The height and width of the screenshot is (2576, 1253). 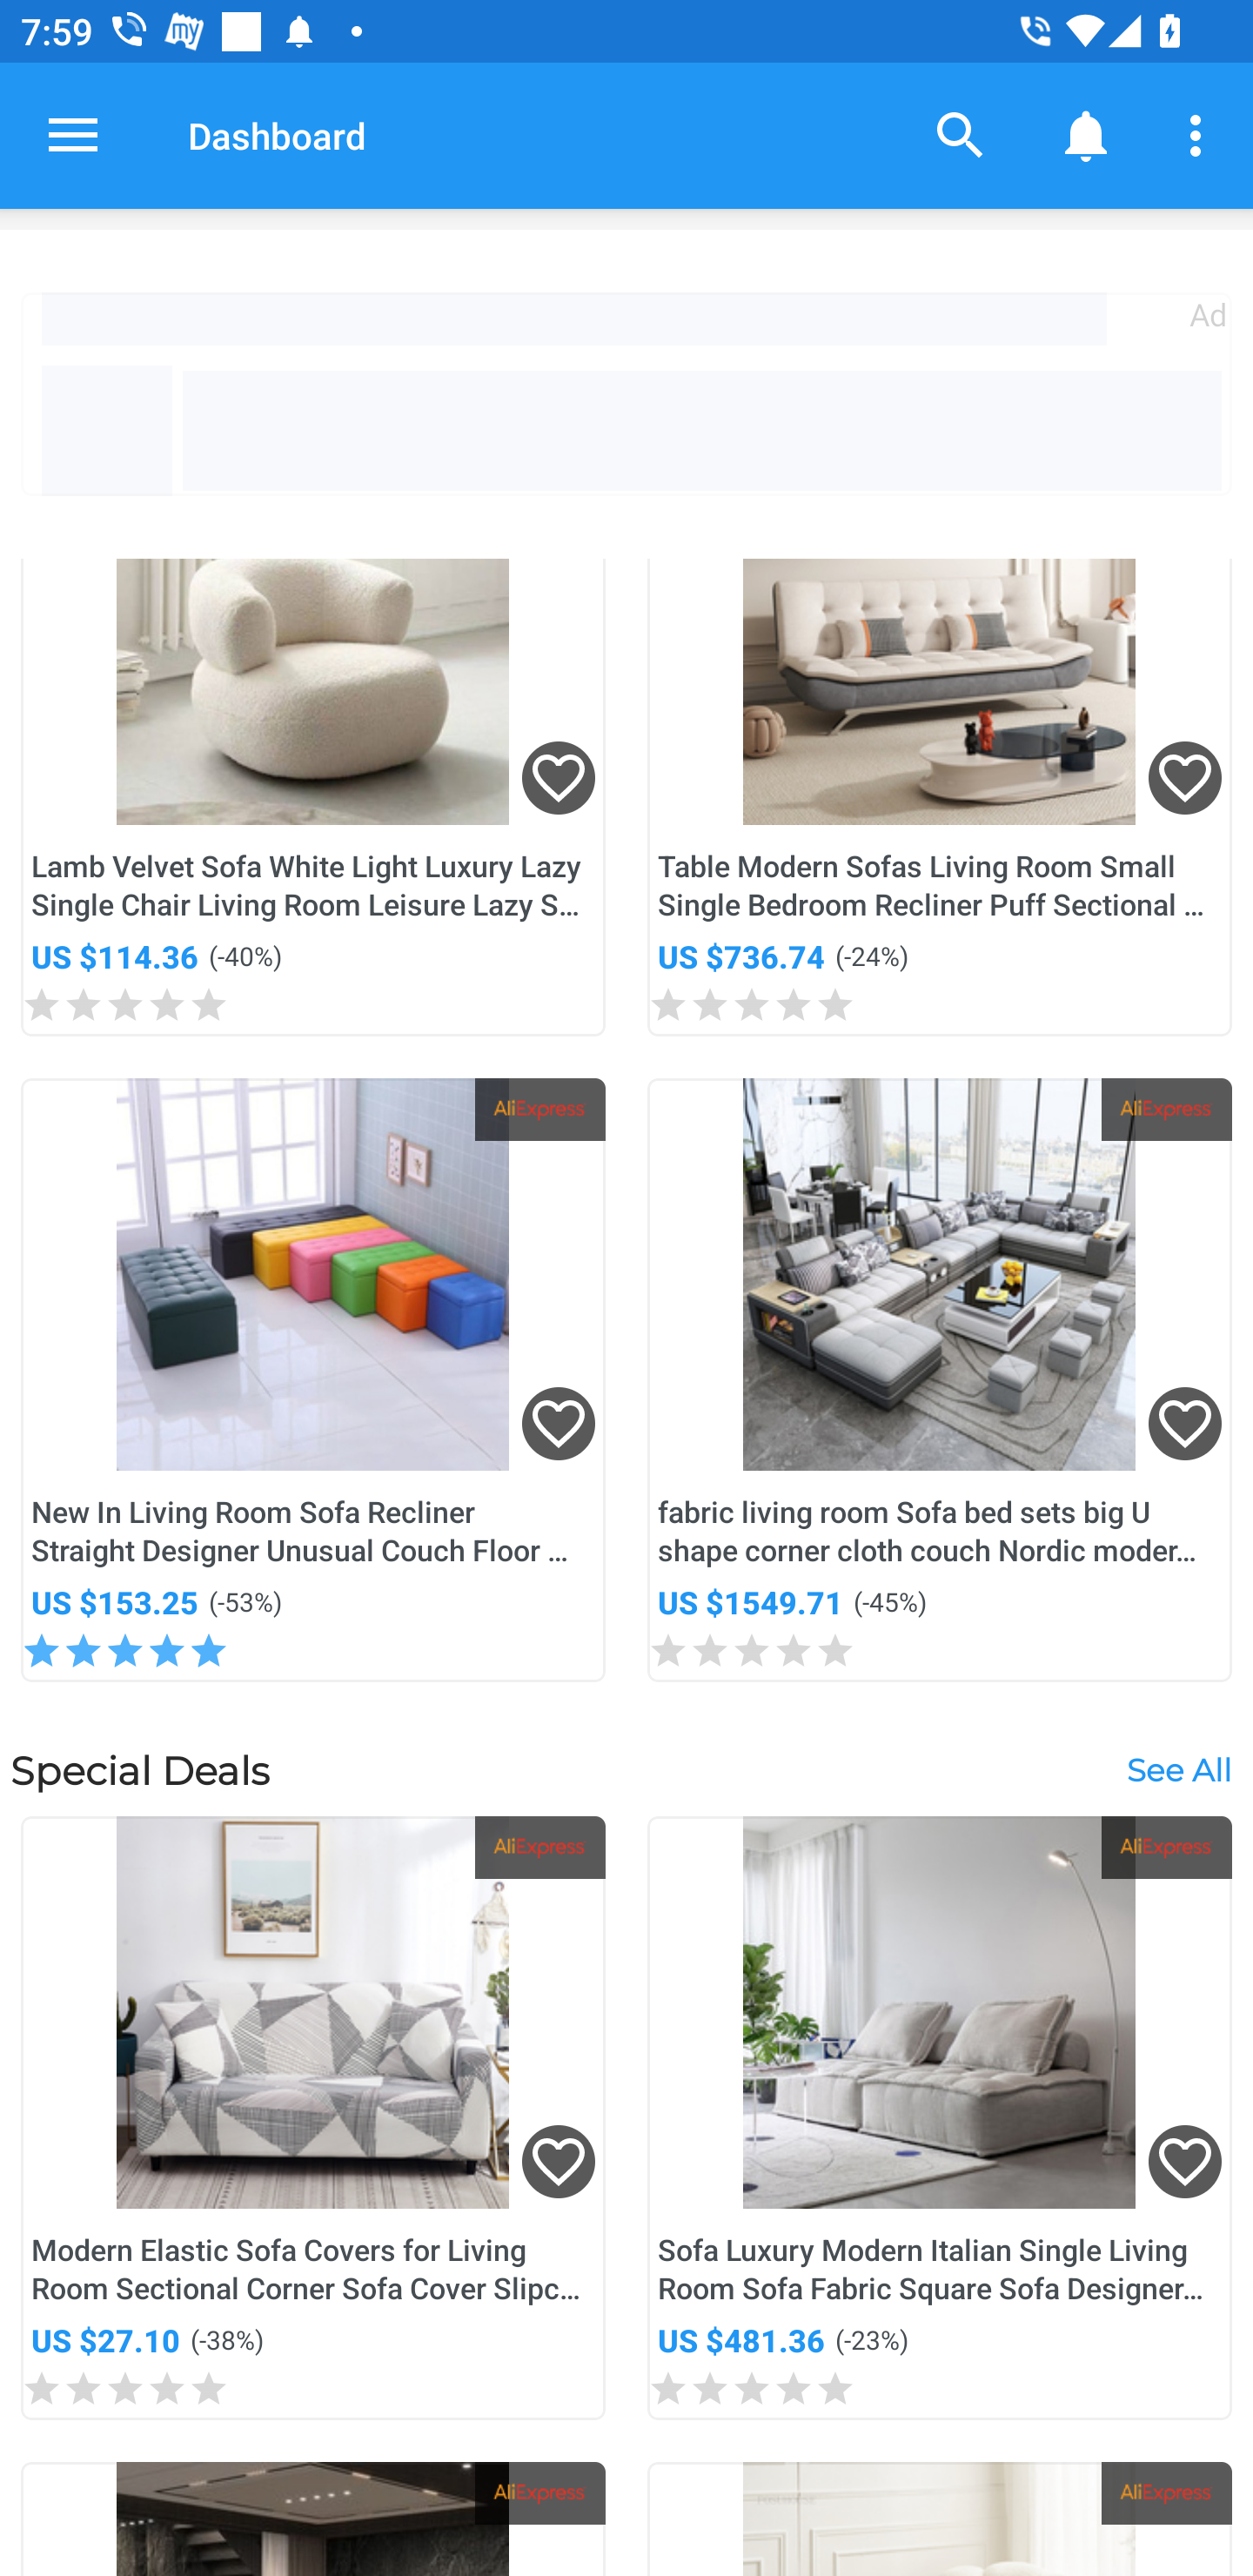 I want to click on Search, so click(x=961, y=134).